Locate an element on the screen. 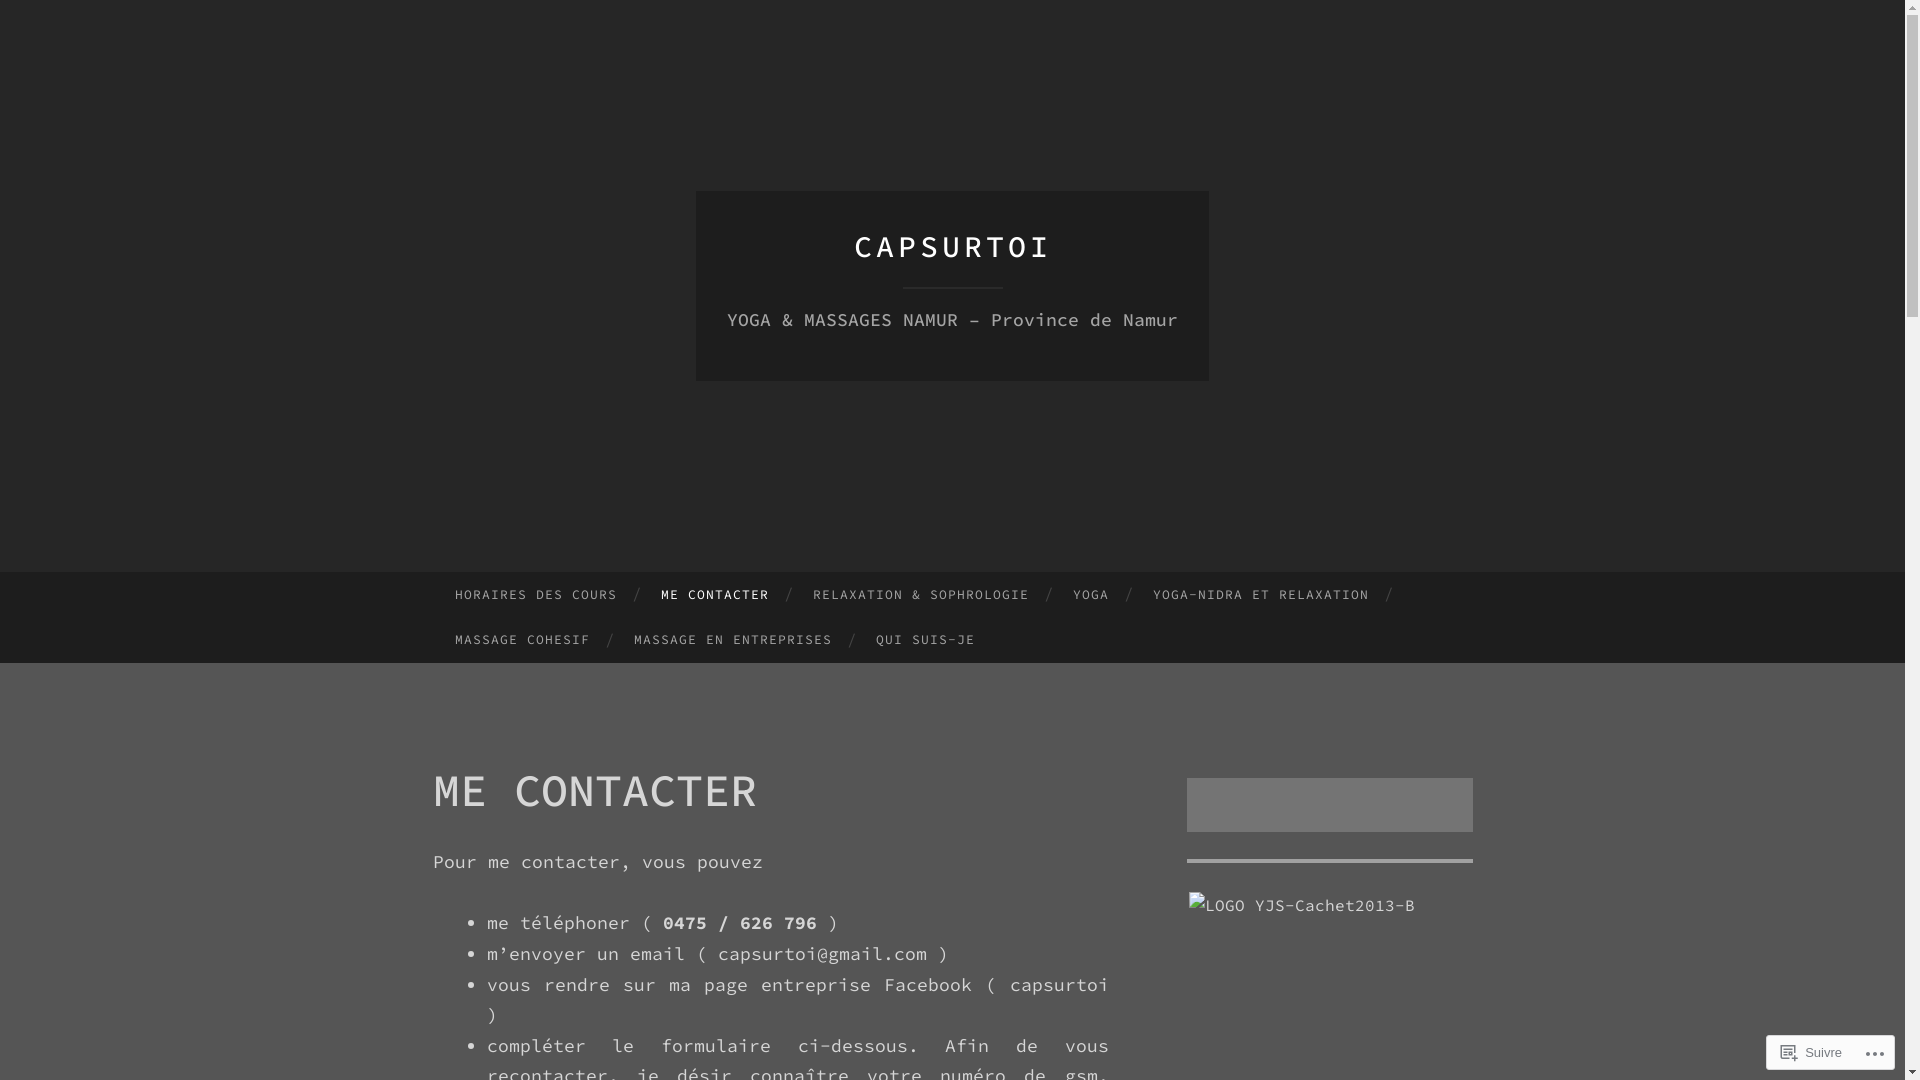 The image size is (1920, 1080). YOGA is located at coordinates (1091, 595).